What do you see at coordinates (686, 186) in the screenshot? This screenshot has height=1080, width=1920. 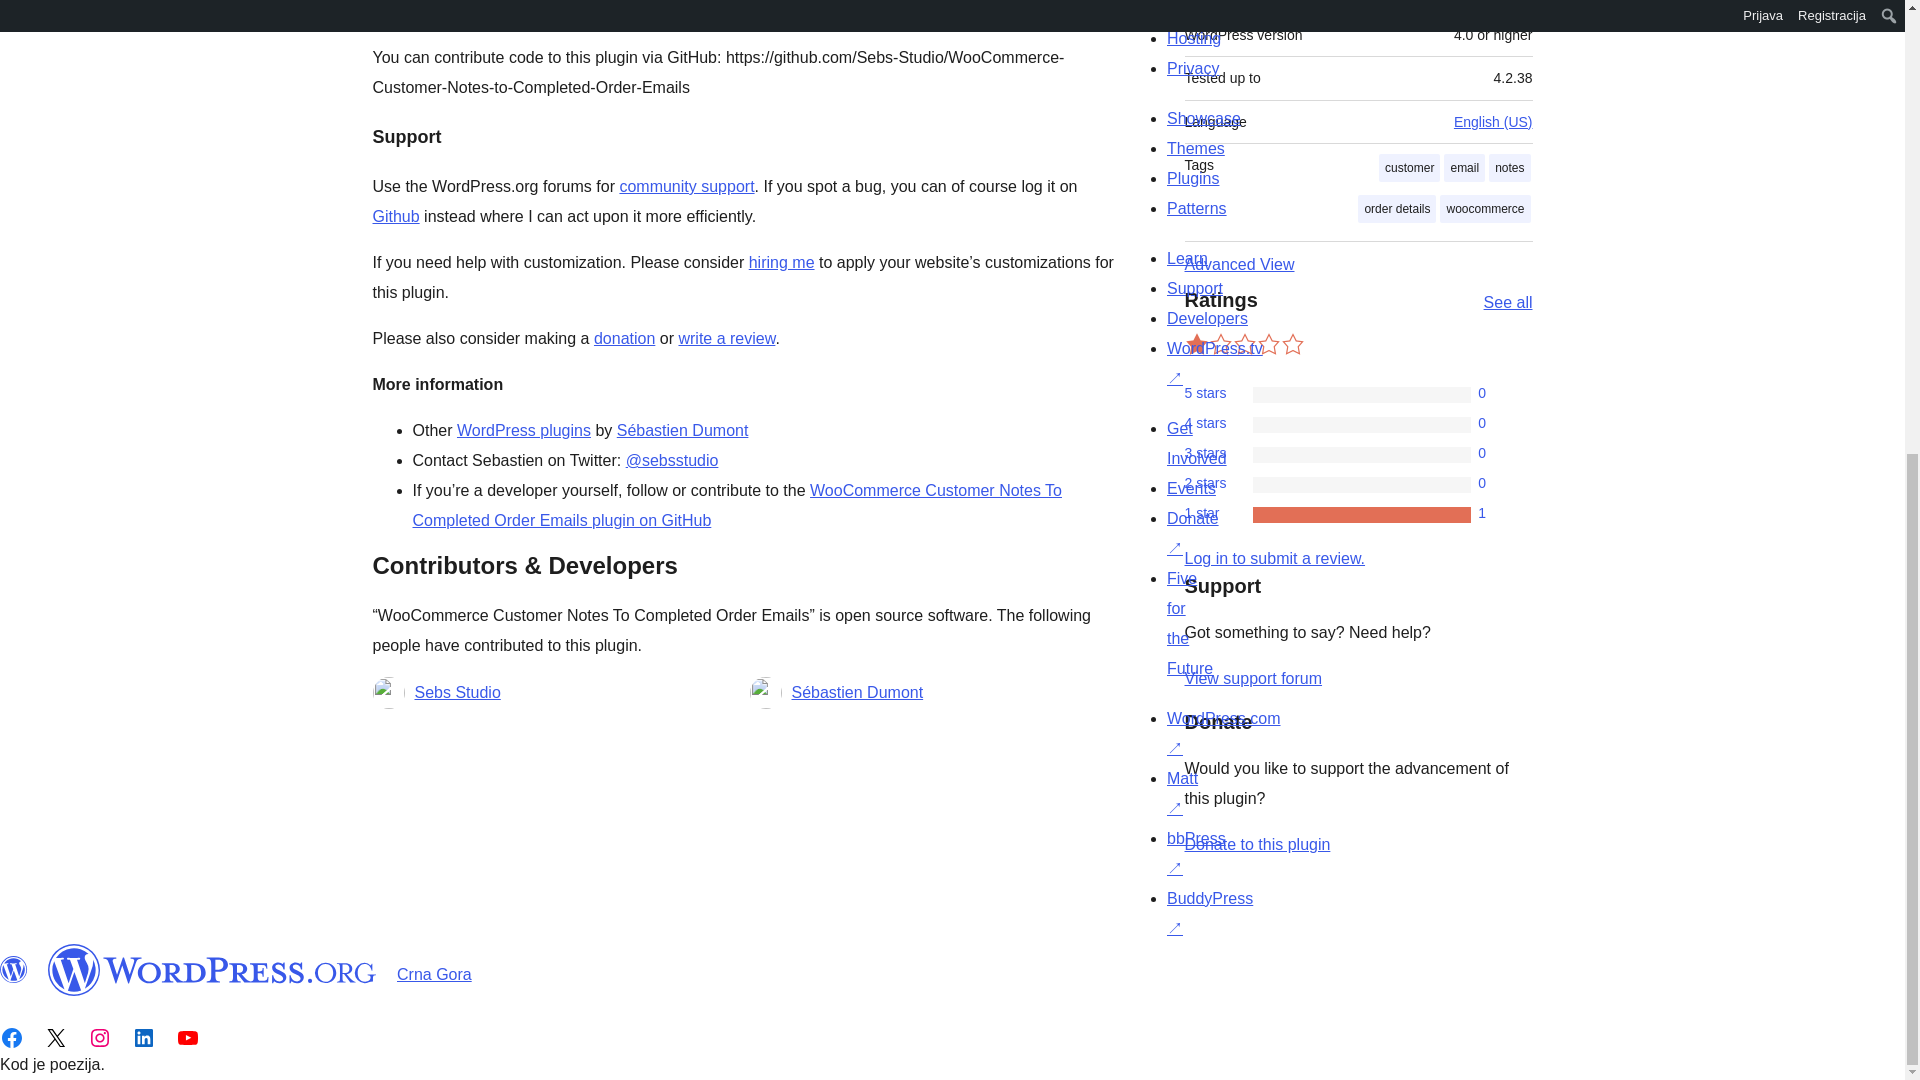 I see `community support` at bounding box center [686, 186].